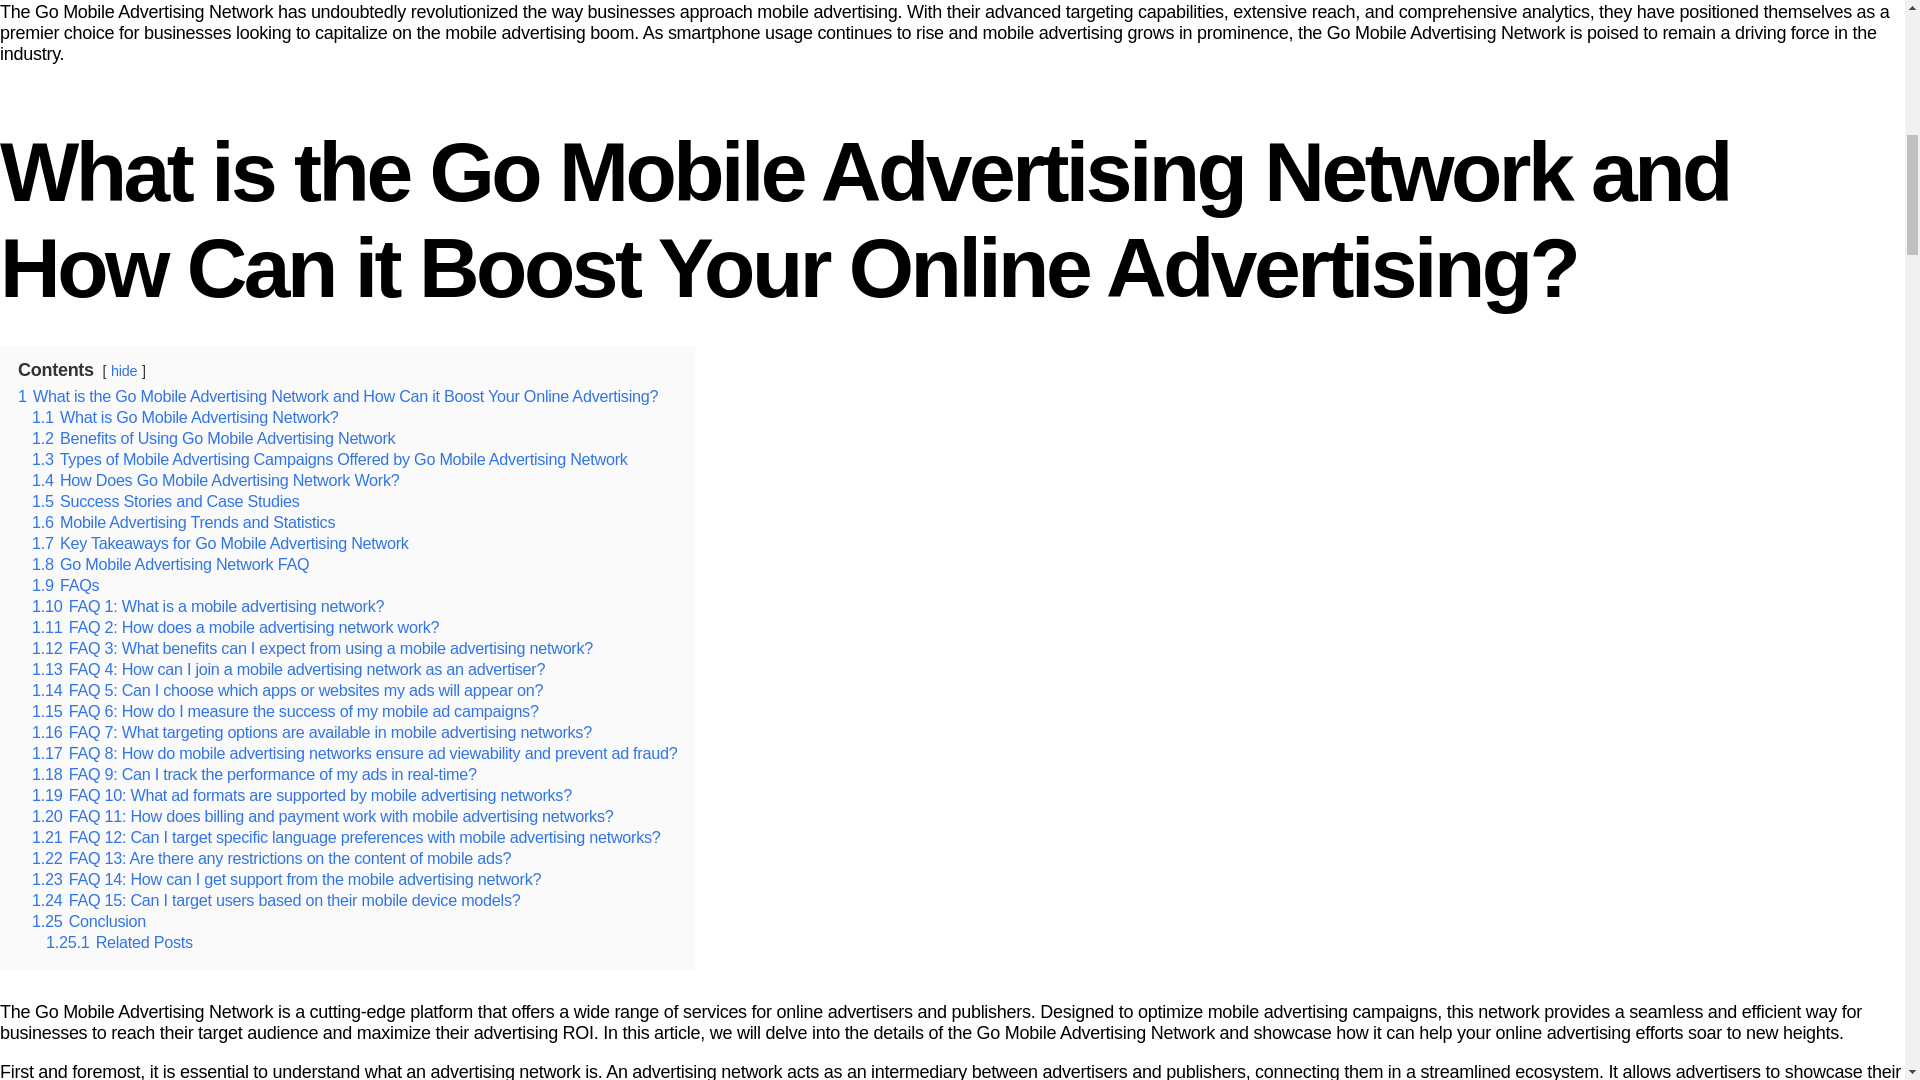 The image size is (1920, 1080). What do you see at coordinates (124, 370) in the screenshot?
I see `hide` at bounding box center [124, 370].